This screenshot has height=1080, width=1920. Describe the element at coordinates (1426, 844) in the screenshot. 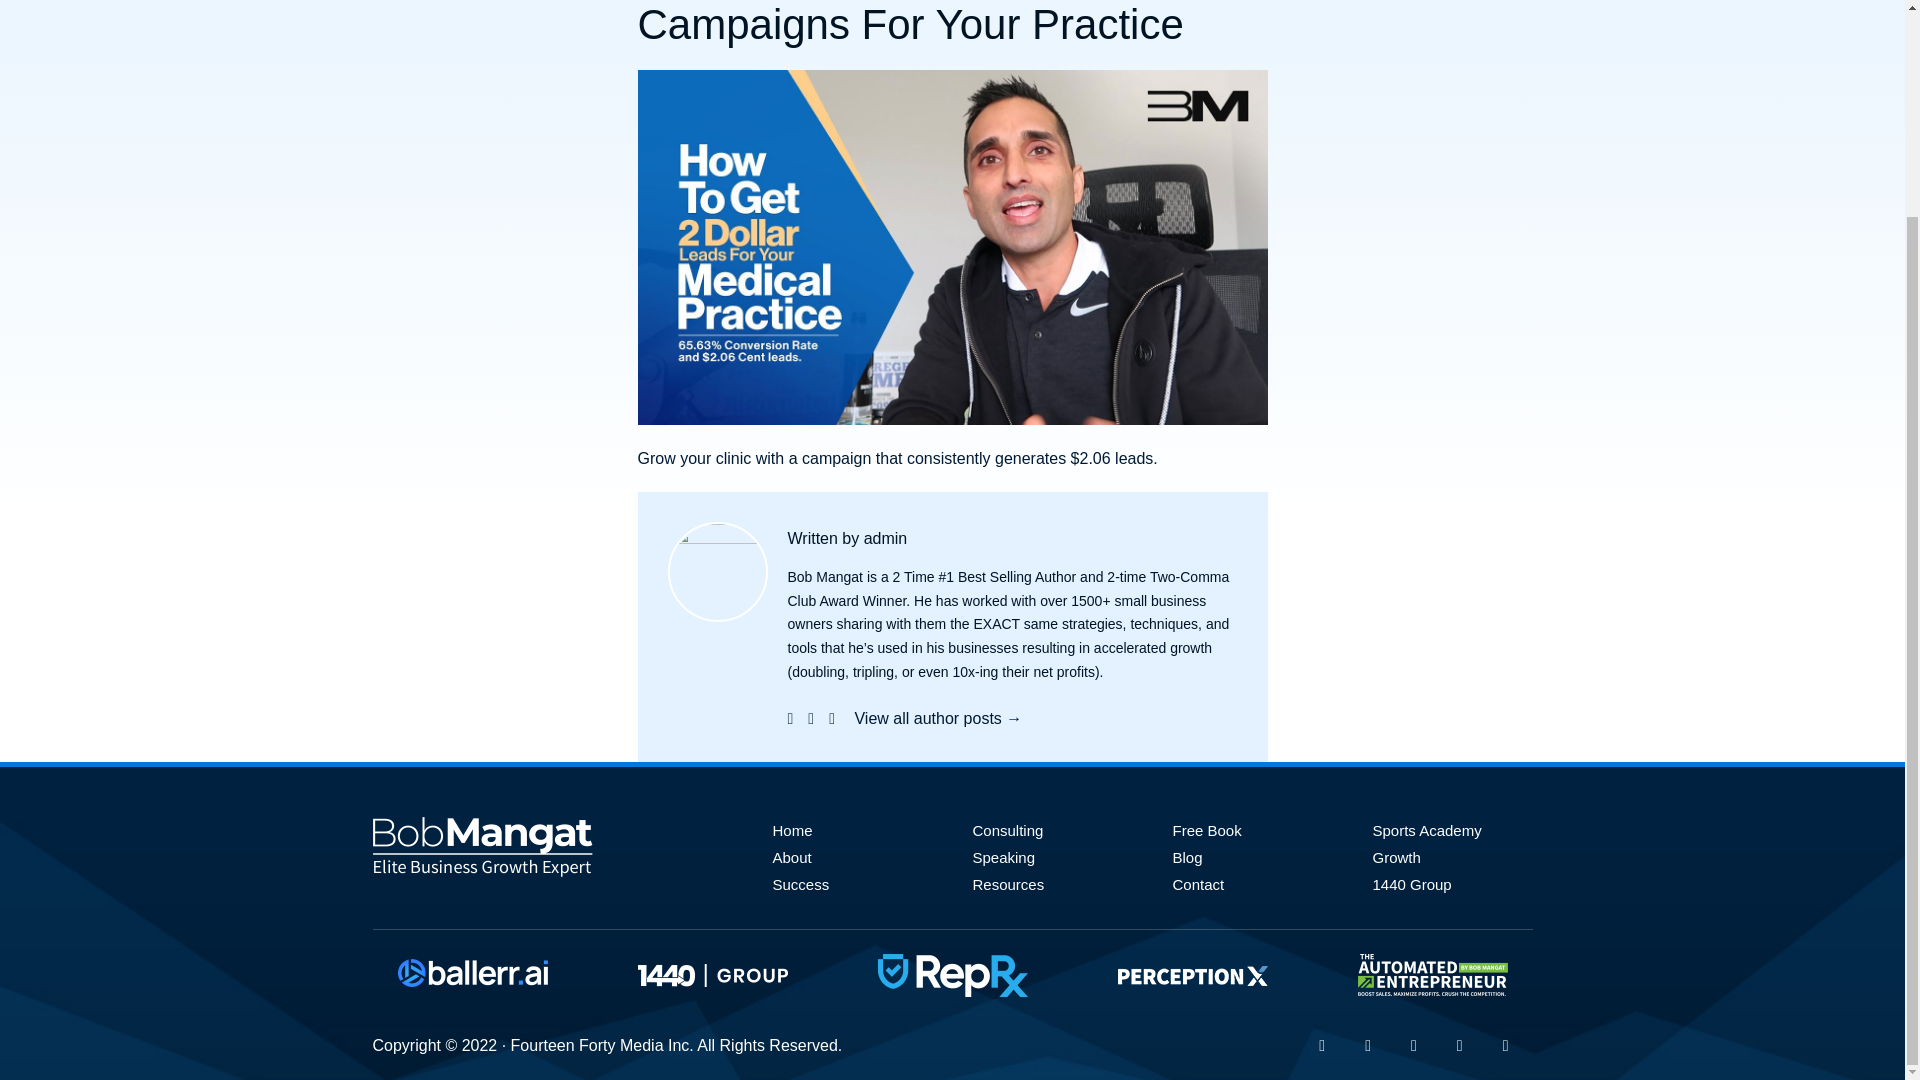

I see `Sports Academy Growth` at that location.